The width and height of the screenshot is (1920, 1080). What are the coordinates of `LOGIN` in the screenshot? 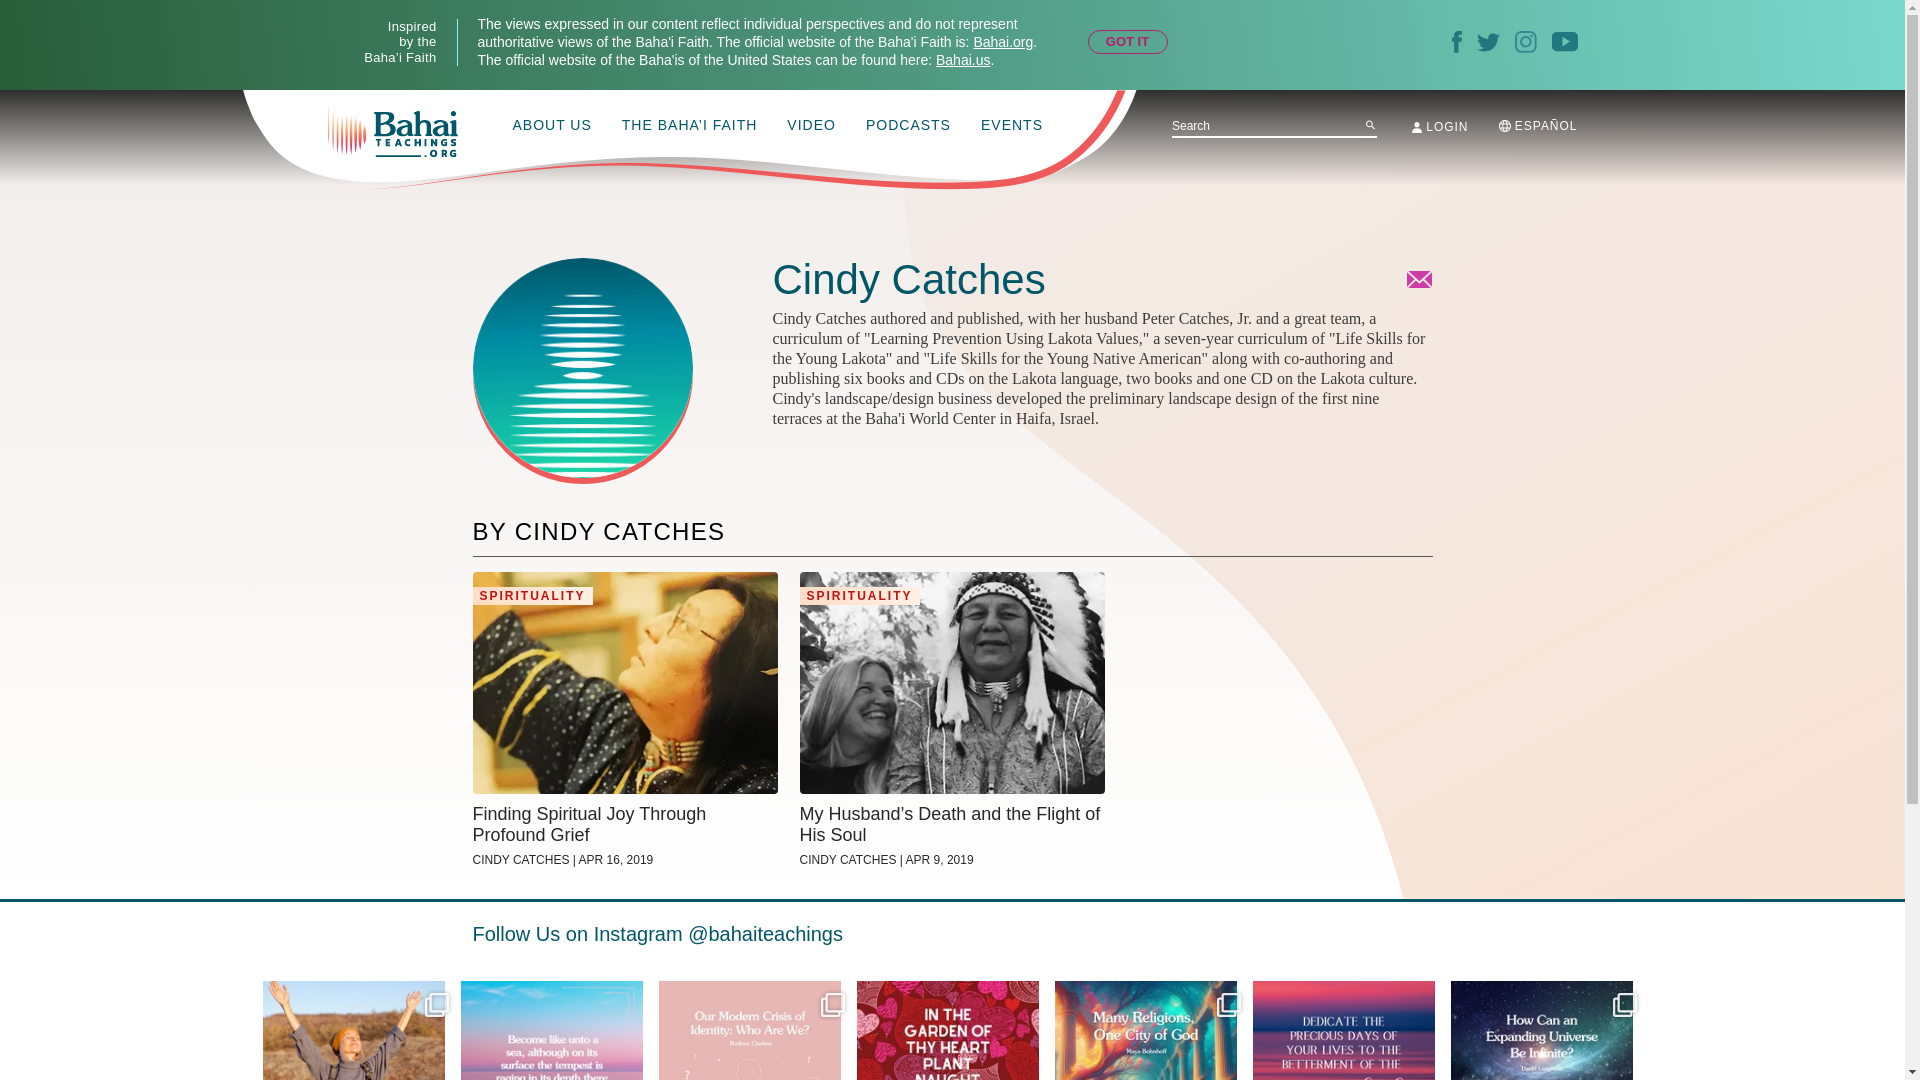 It's located at (1440, 126).